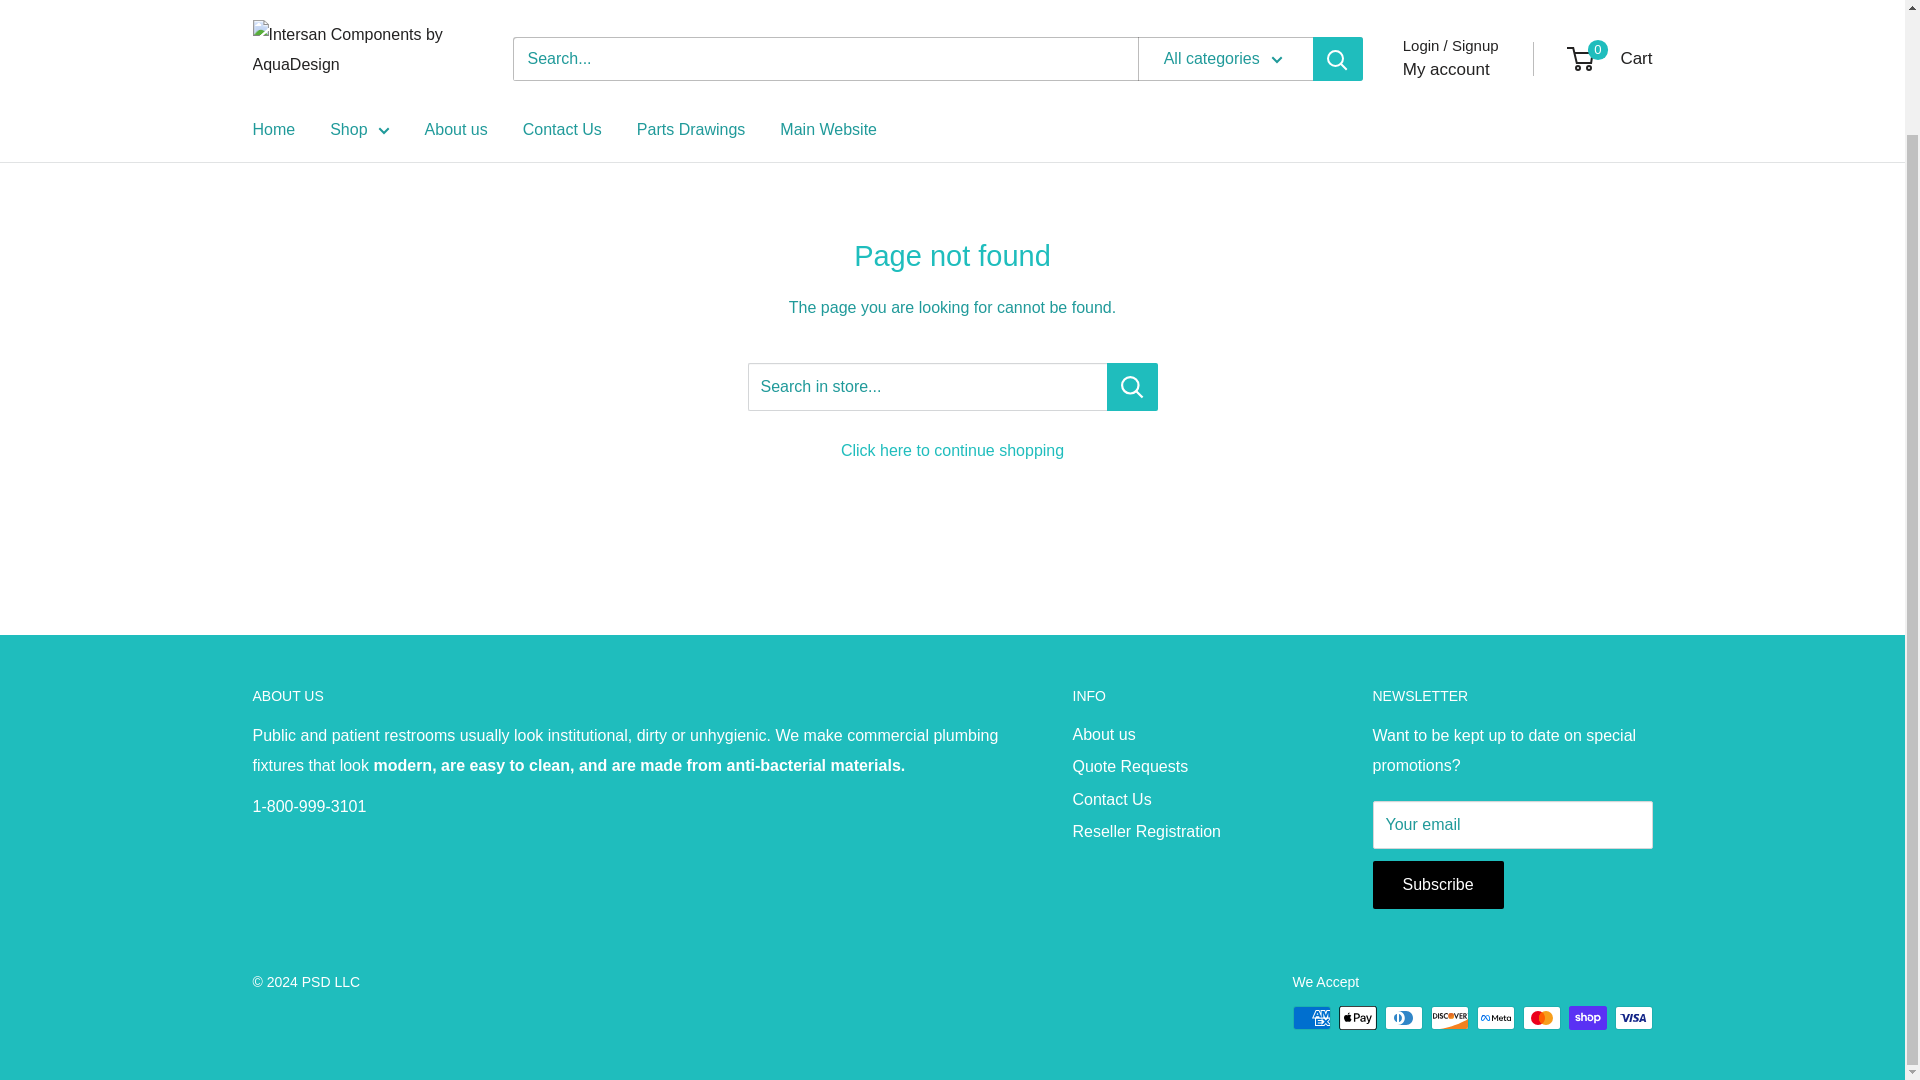 The height and width of the screenshot is (1080, 1920). I want to click on Shop, so click(360, 32).